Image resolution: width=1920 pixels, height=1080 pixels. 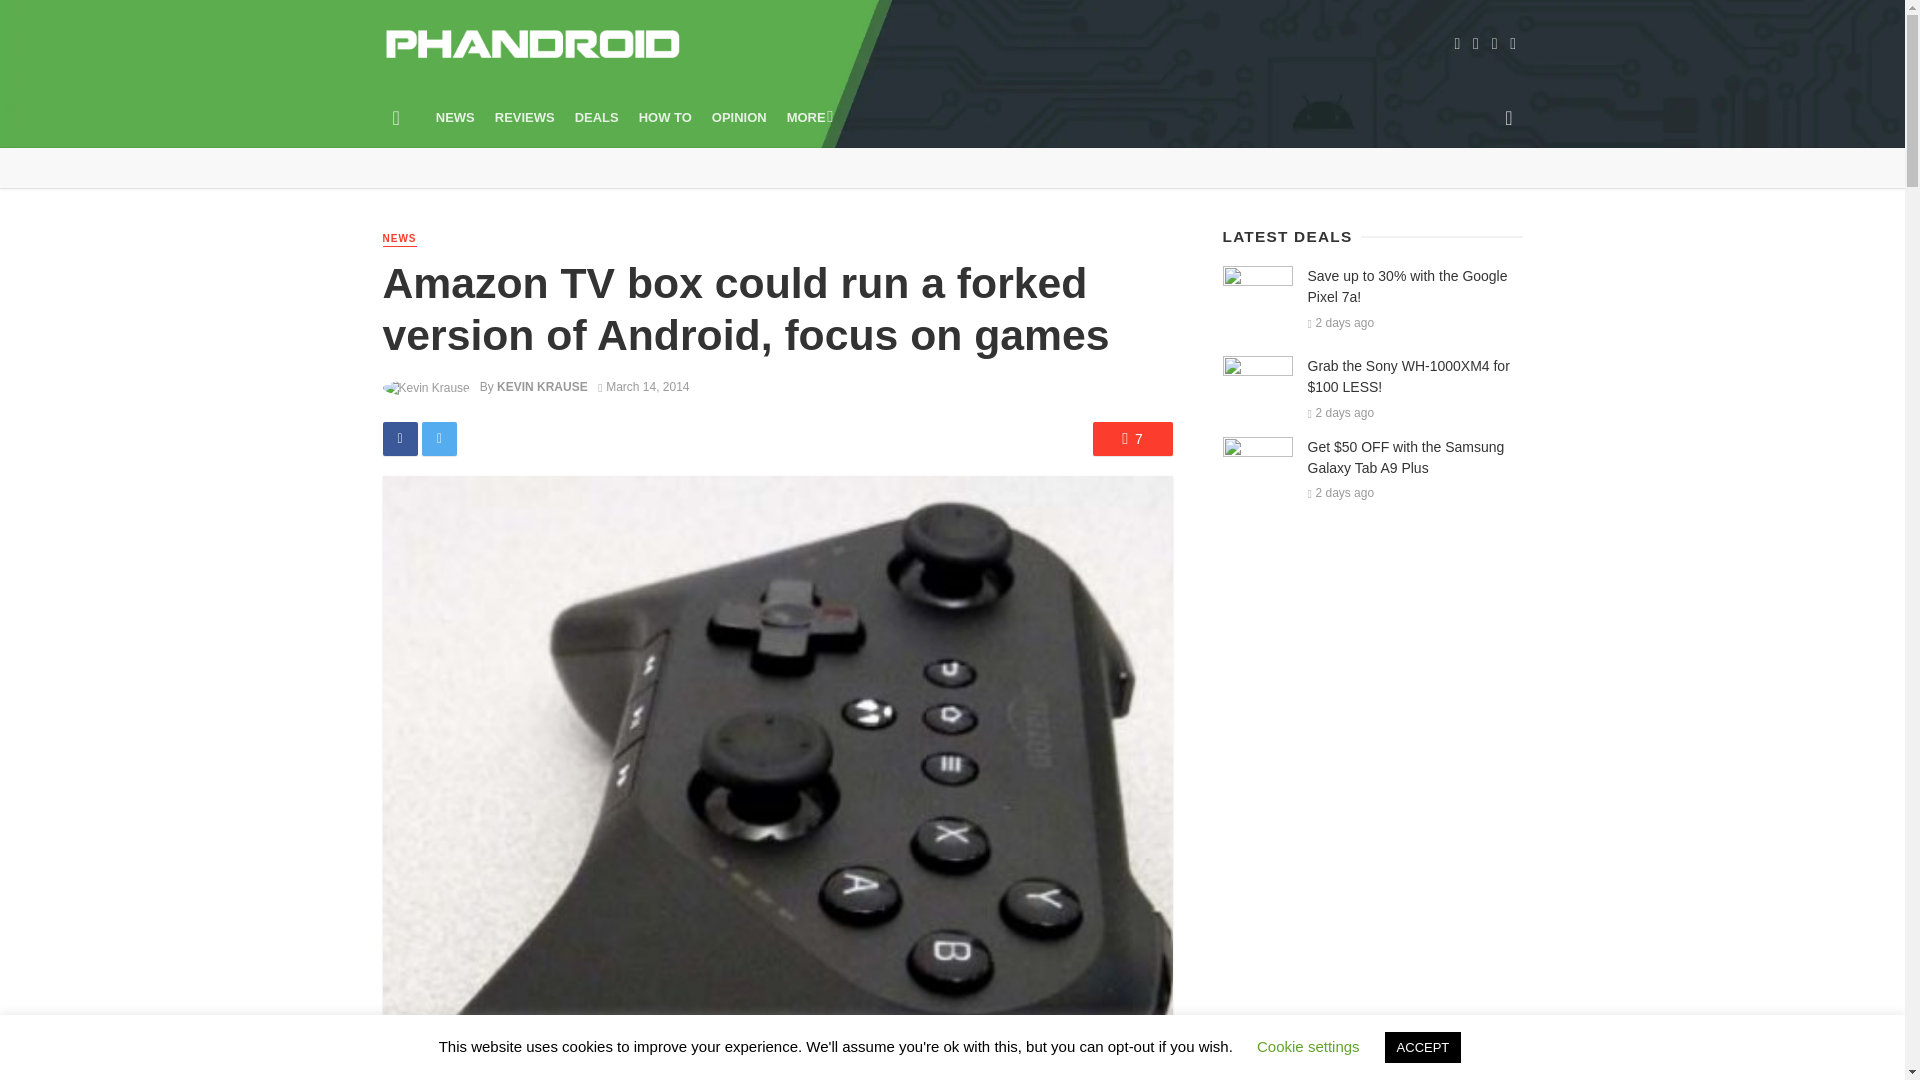 I want to click on REVIEWS, so click(x=524, y=117).